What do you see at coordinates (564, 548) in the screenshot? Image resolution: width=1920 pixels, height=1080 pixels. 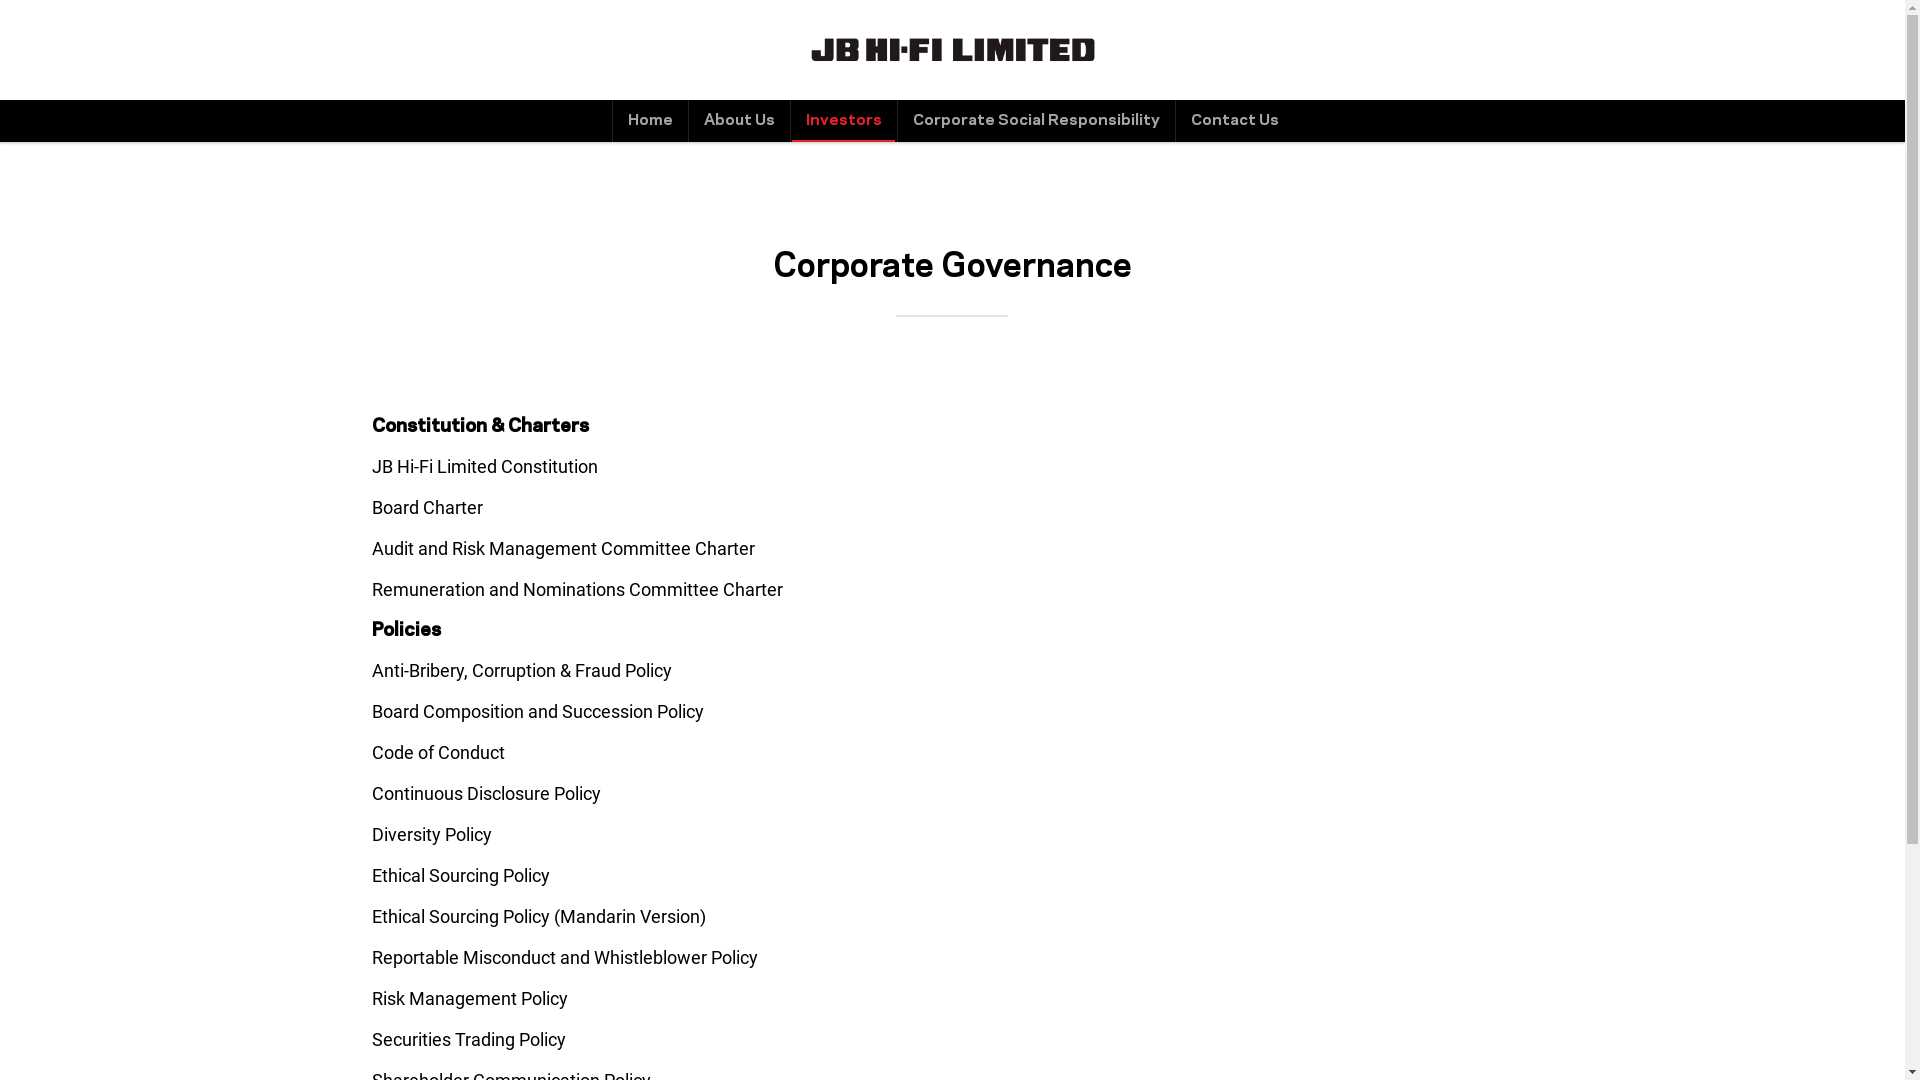 I see `Audit and Risk Management Committee Charter` at bounding box center [564, 548].